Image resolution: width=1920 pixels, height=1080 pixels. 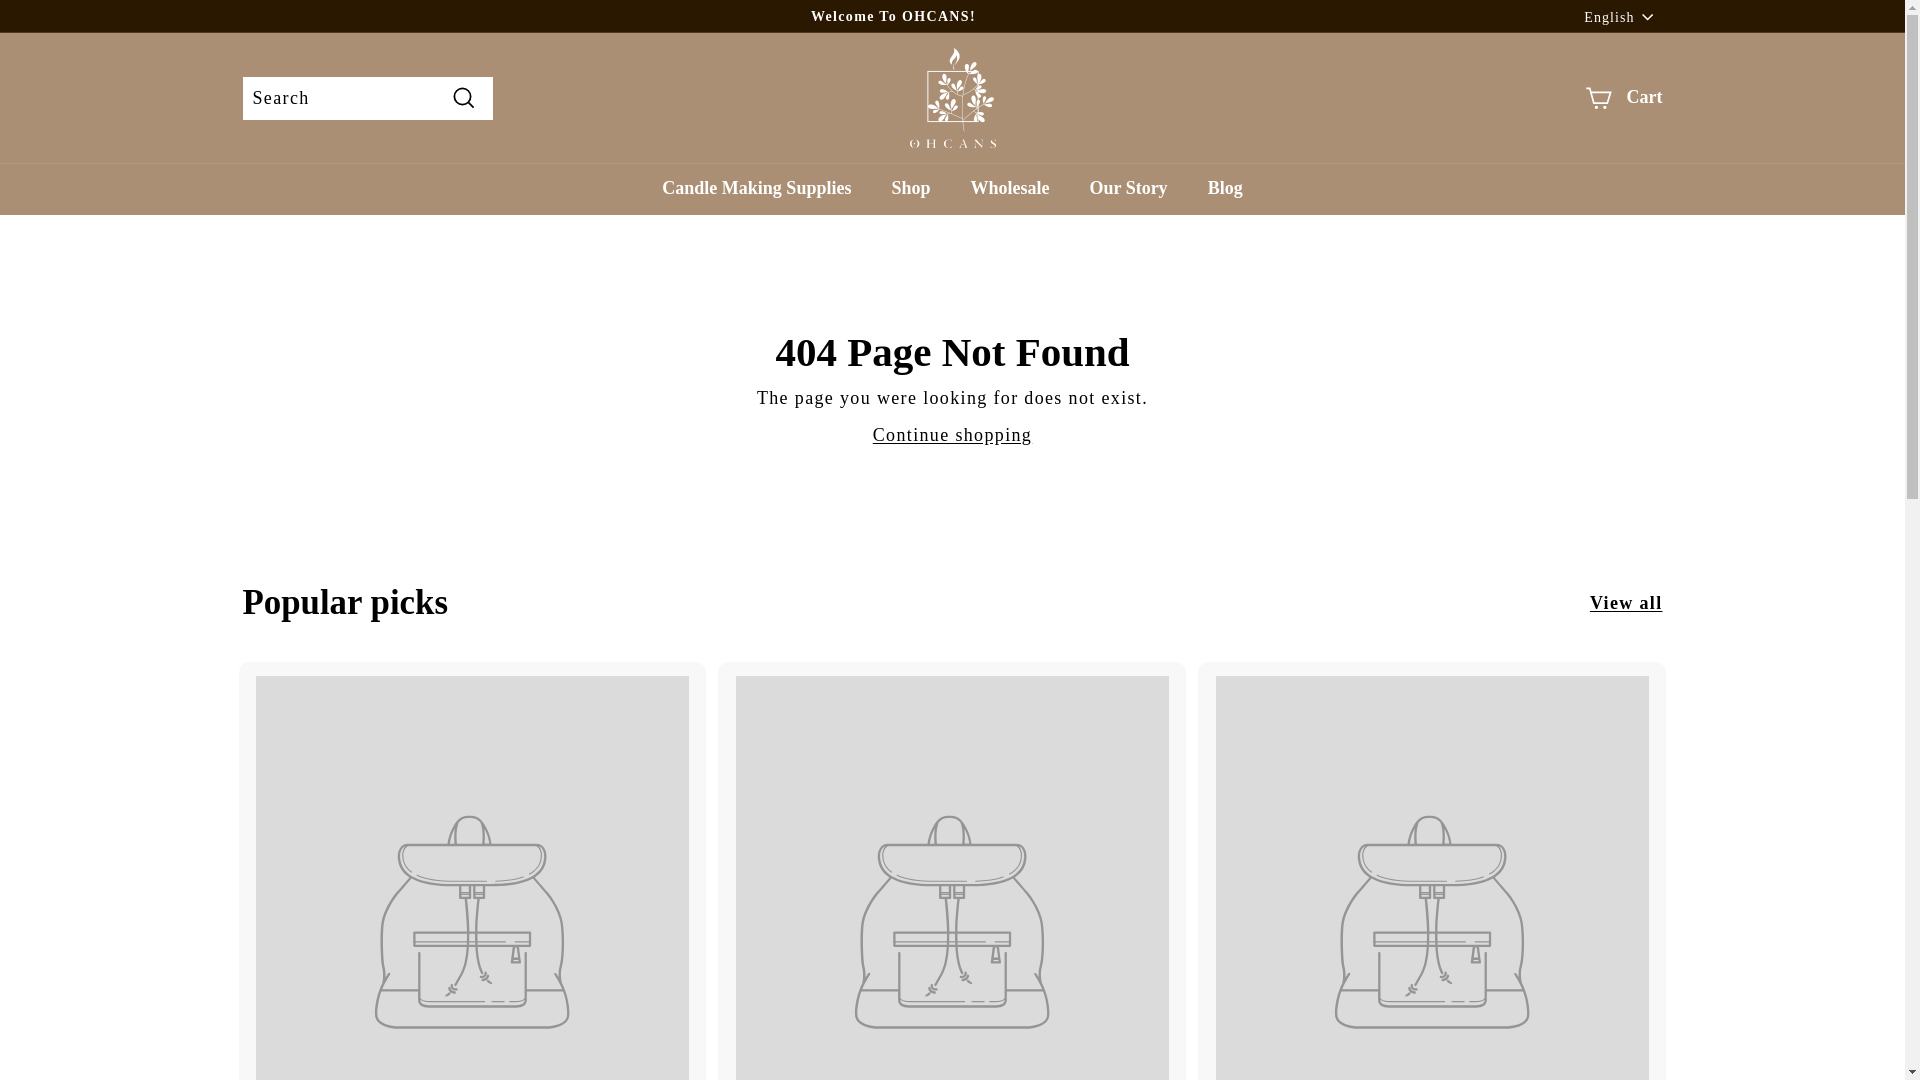 I want to click on Candle Making Supplies, so click(x=756, y=188).